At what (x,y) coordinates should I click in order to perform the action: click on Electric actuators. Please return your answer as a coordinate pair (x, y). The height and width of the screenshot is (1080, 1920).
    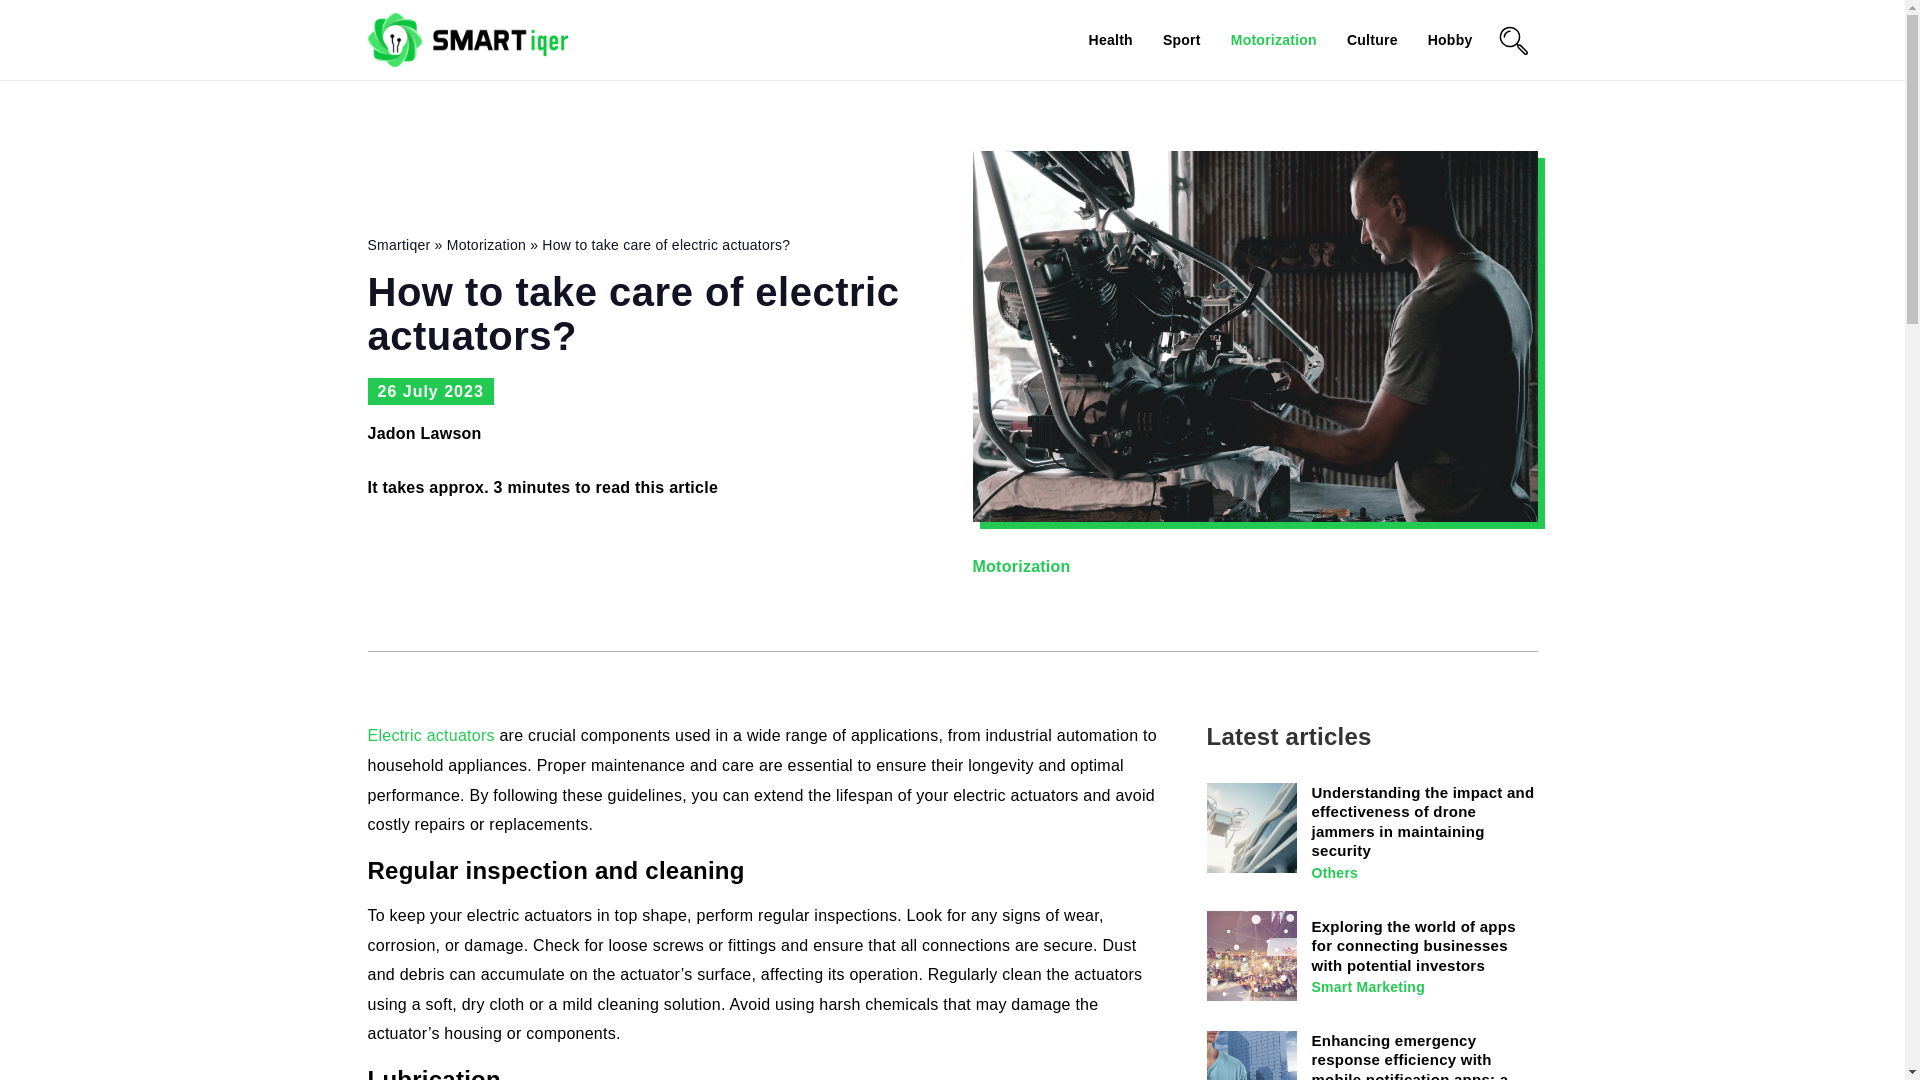
    Looking at the image, I should click on (432, 735).